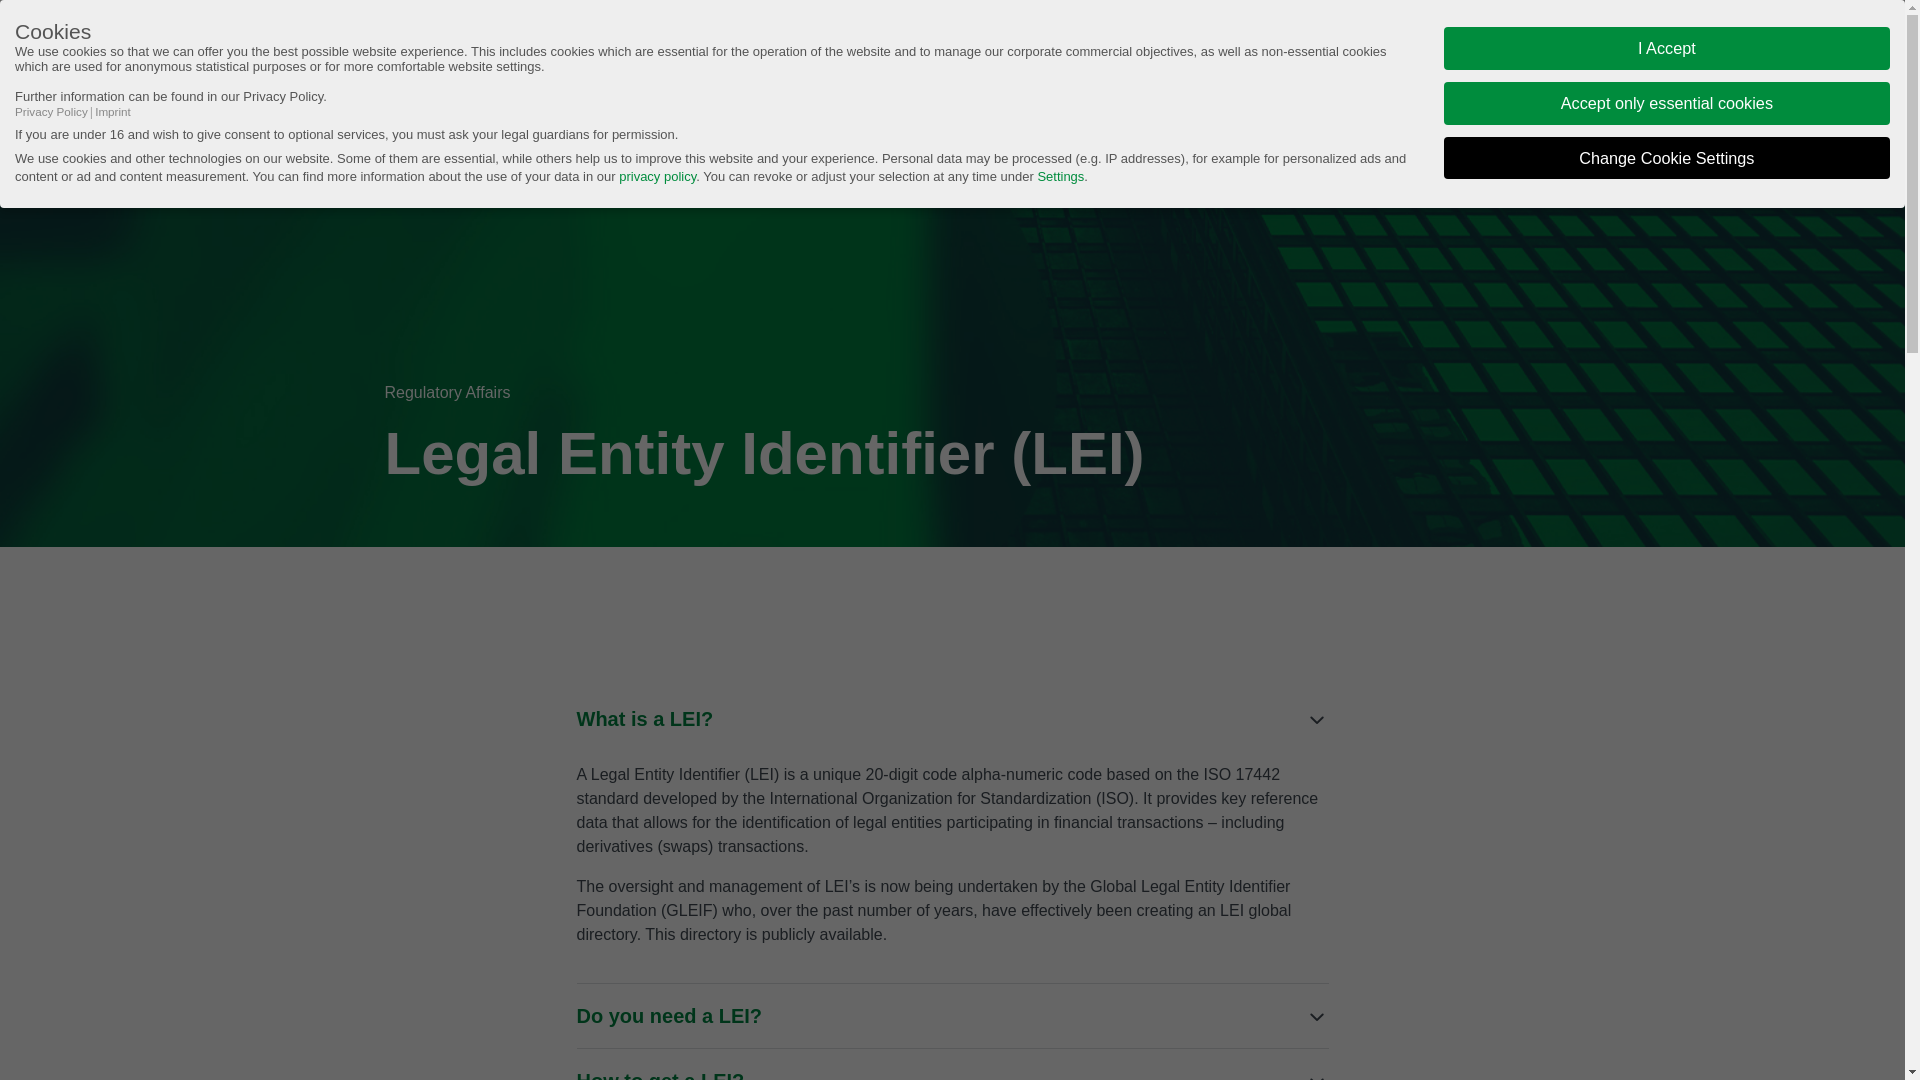  Describe the element at coordinates (1667, 48) in the screenshot. I see `I Accept` at that location.